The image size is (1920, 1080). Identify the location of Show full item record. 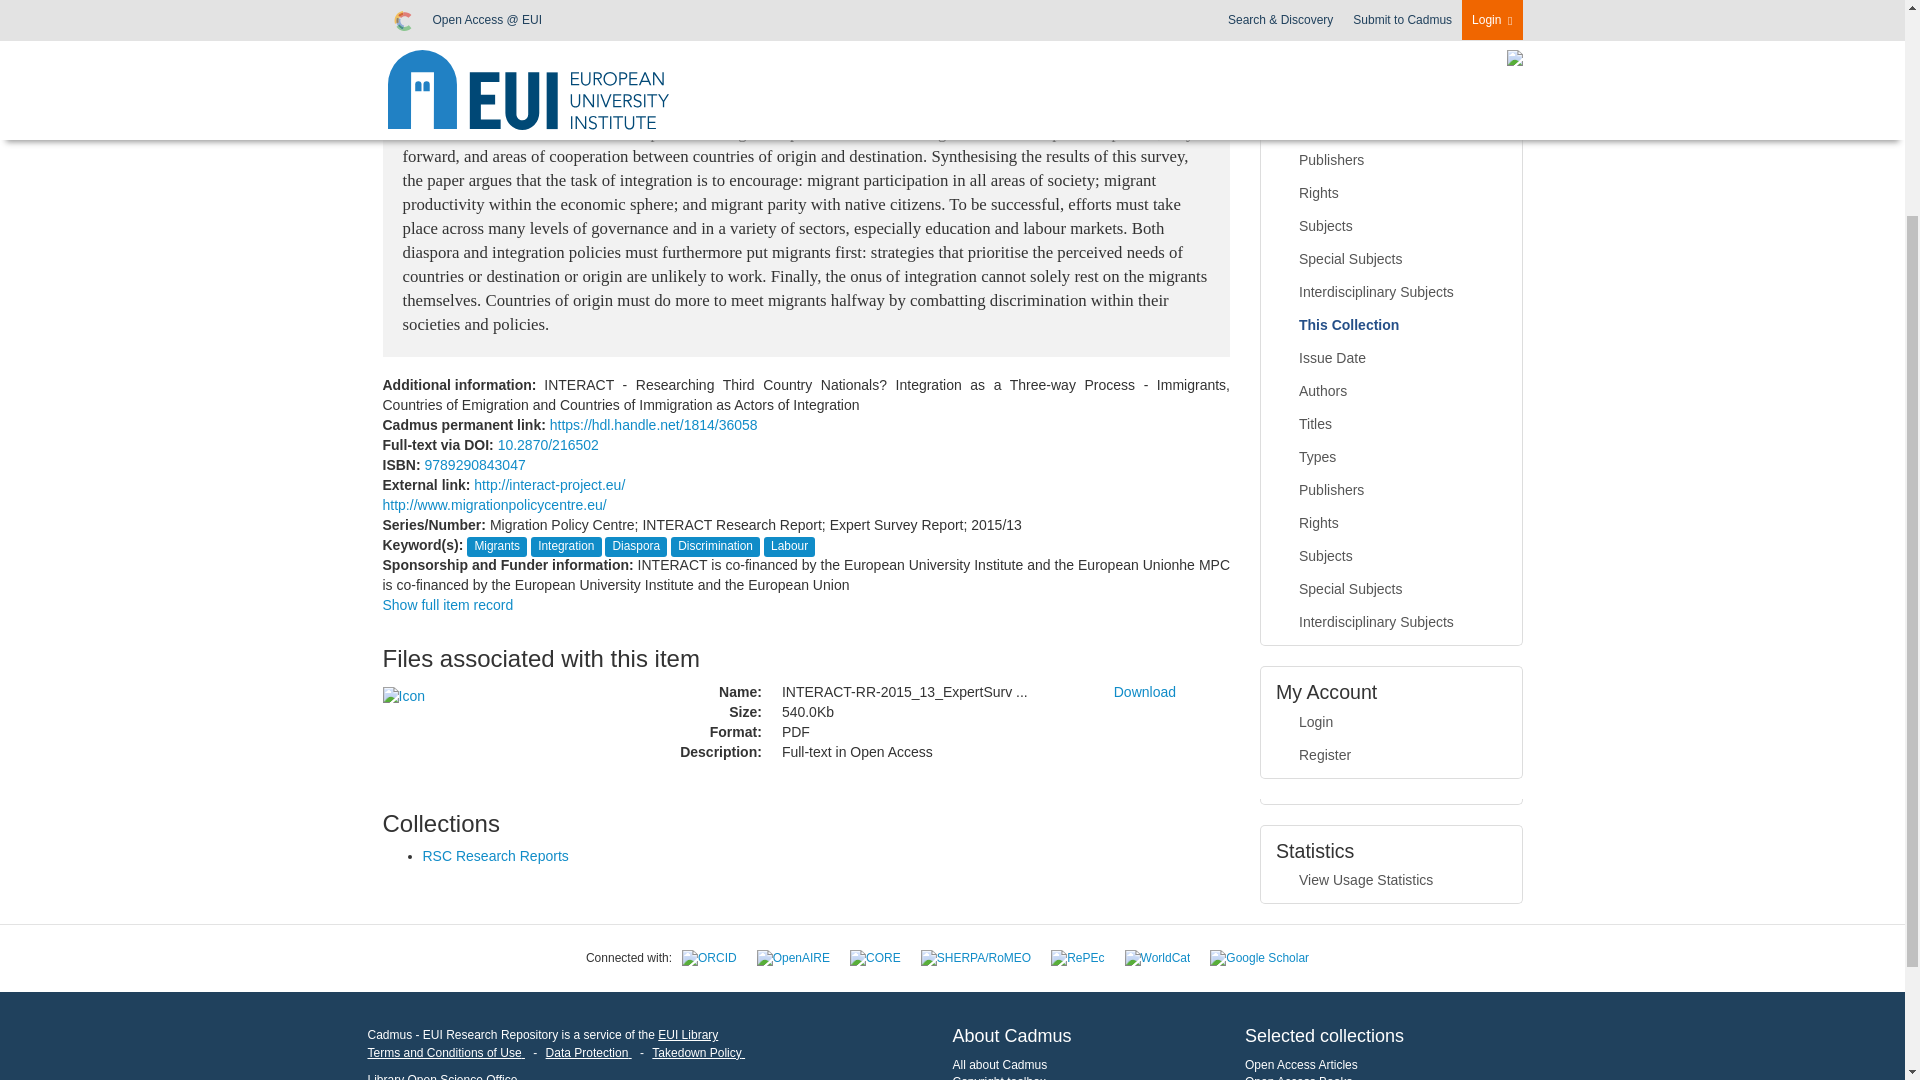
(447, 605).